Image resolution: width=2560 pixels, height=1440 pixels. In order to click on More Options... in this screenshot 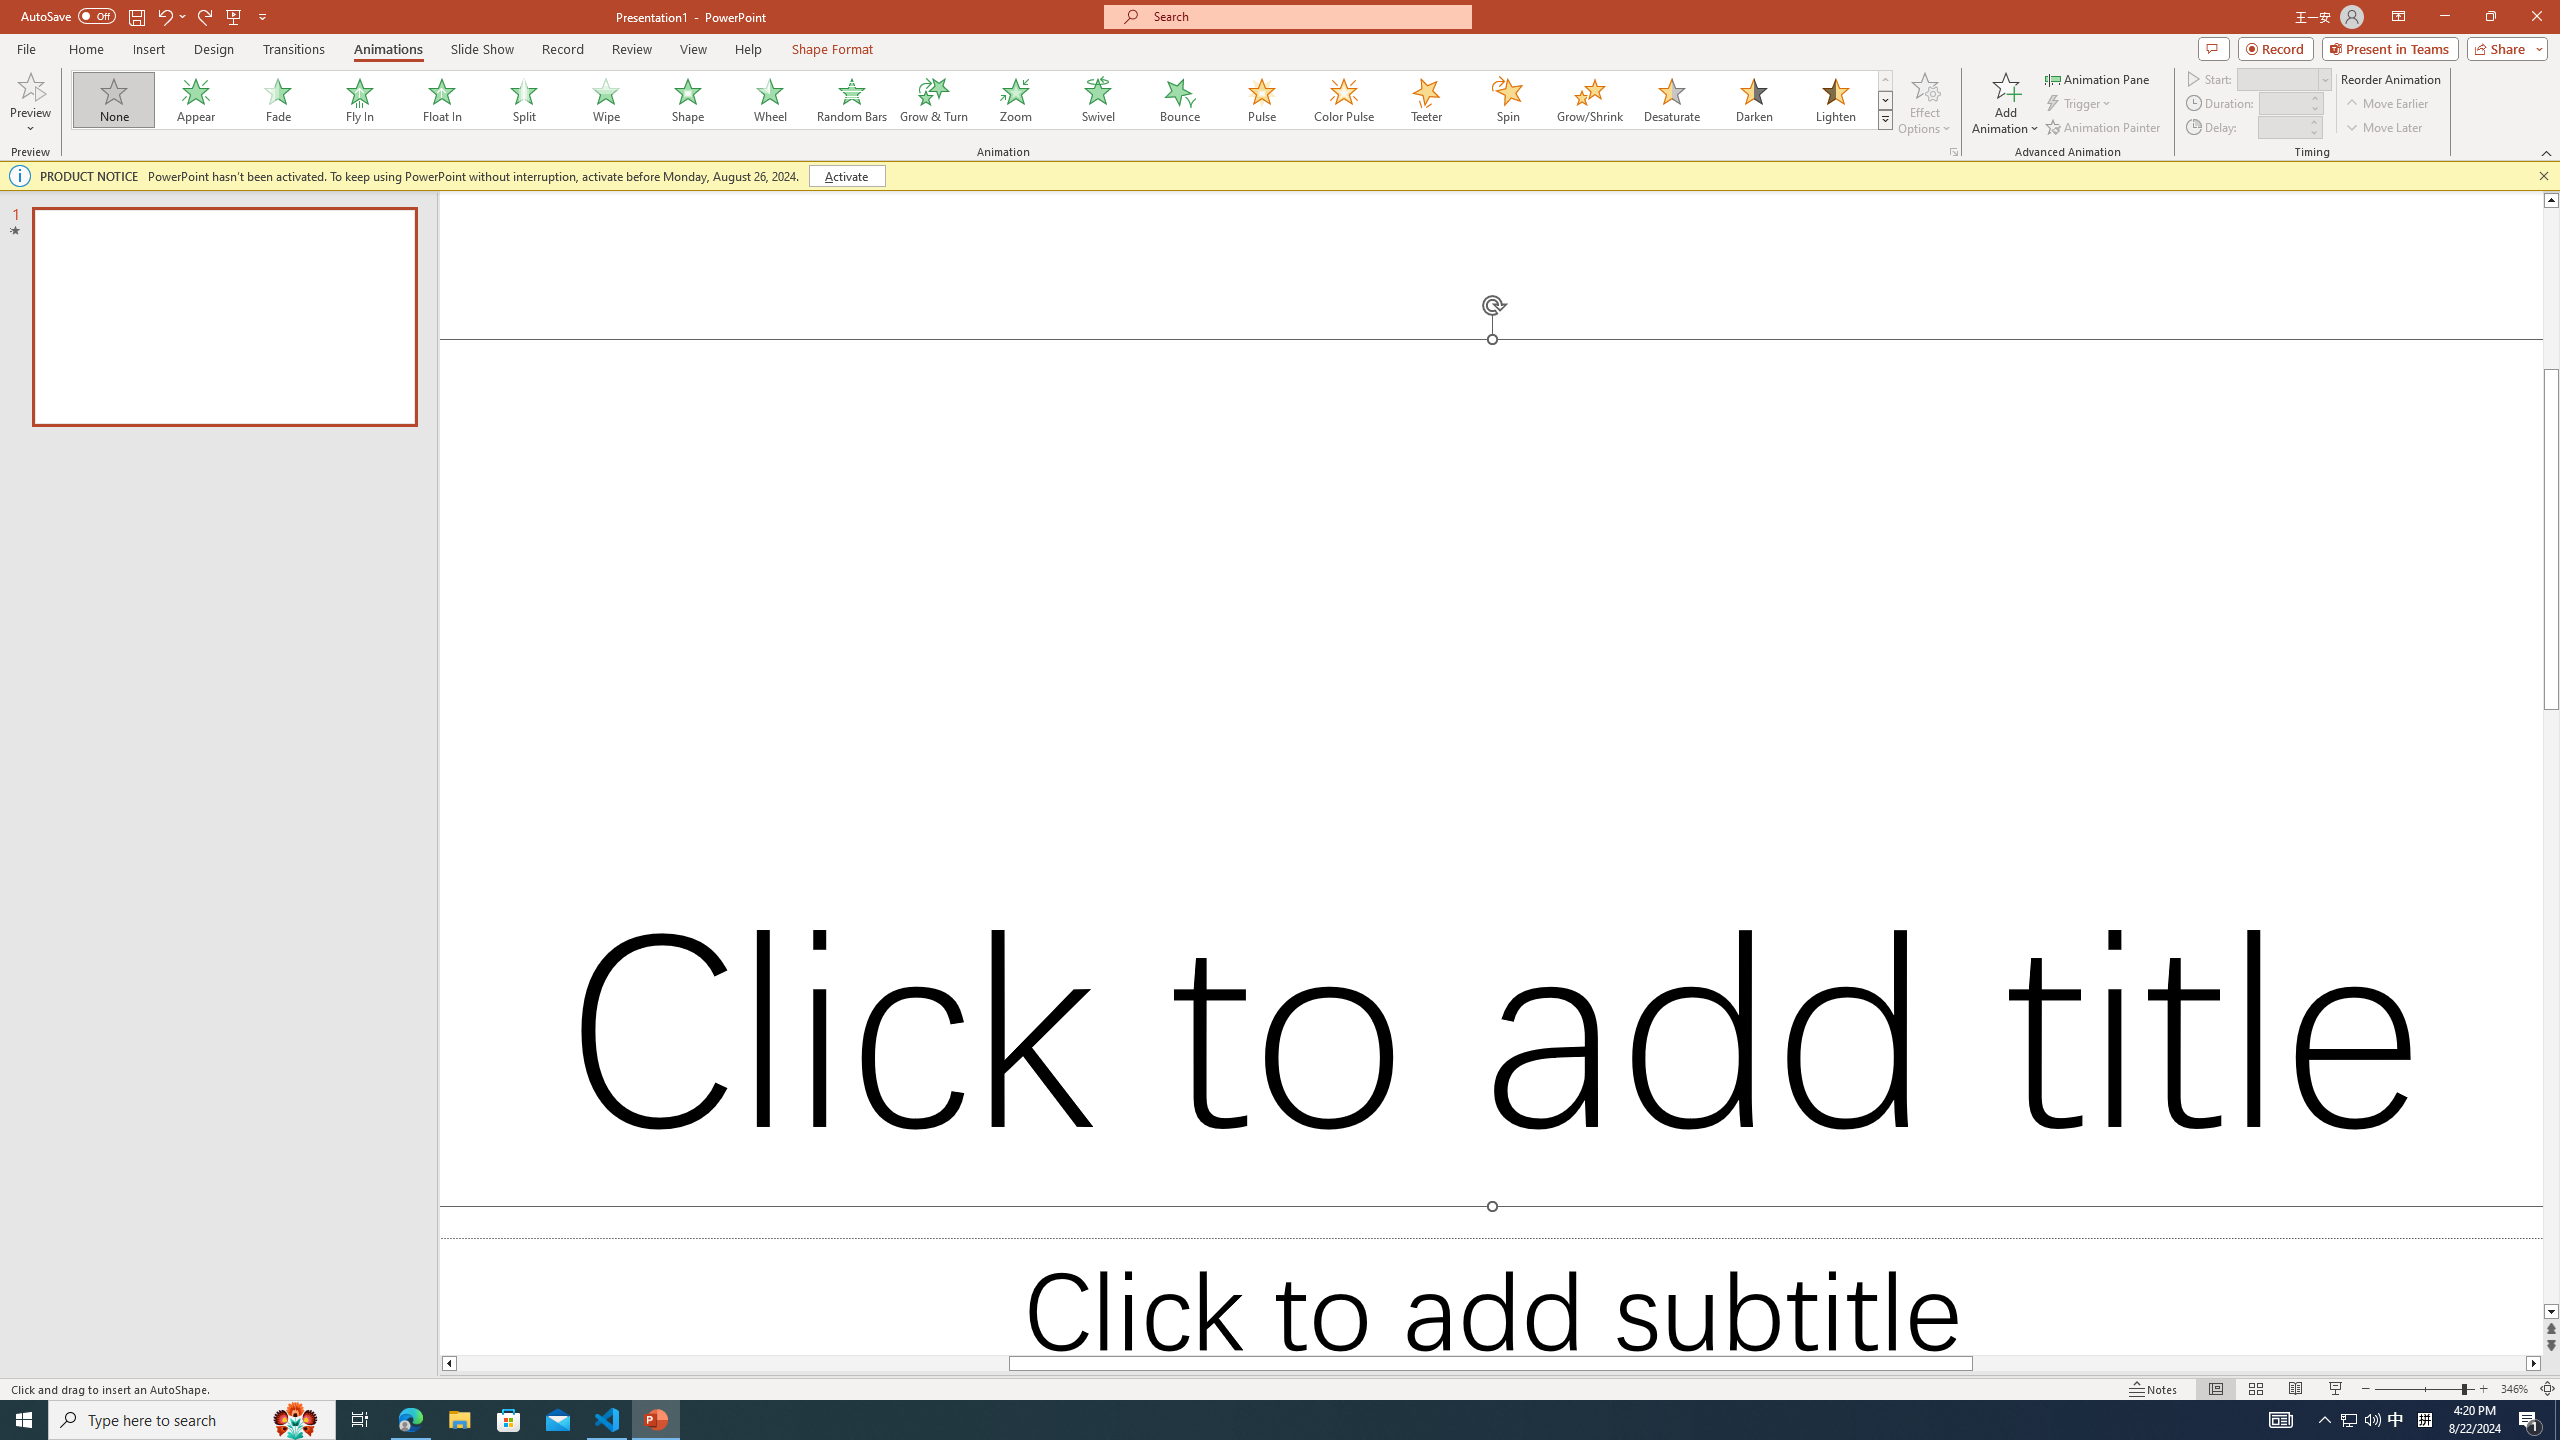, I will do `click(1952, 152)`.